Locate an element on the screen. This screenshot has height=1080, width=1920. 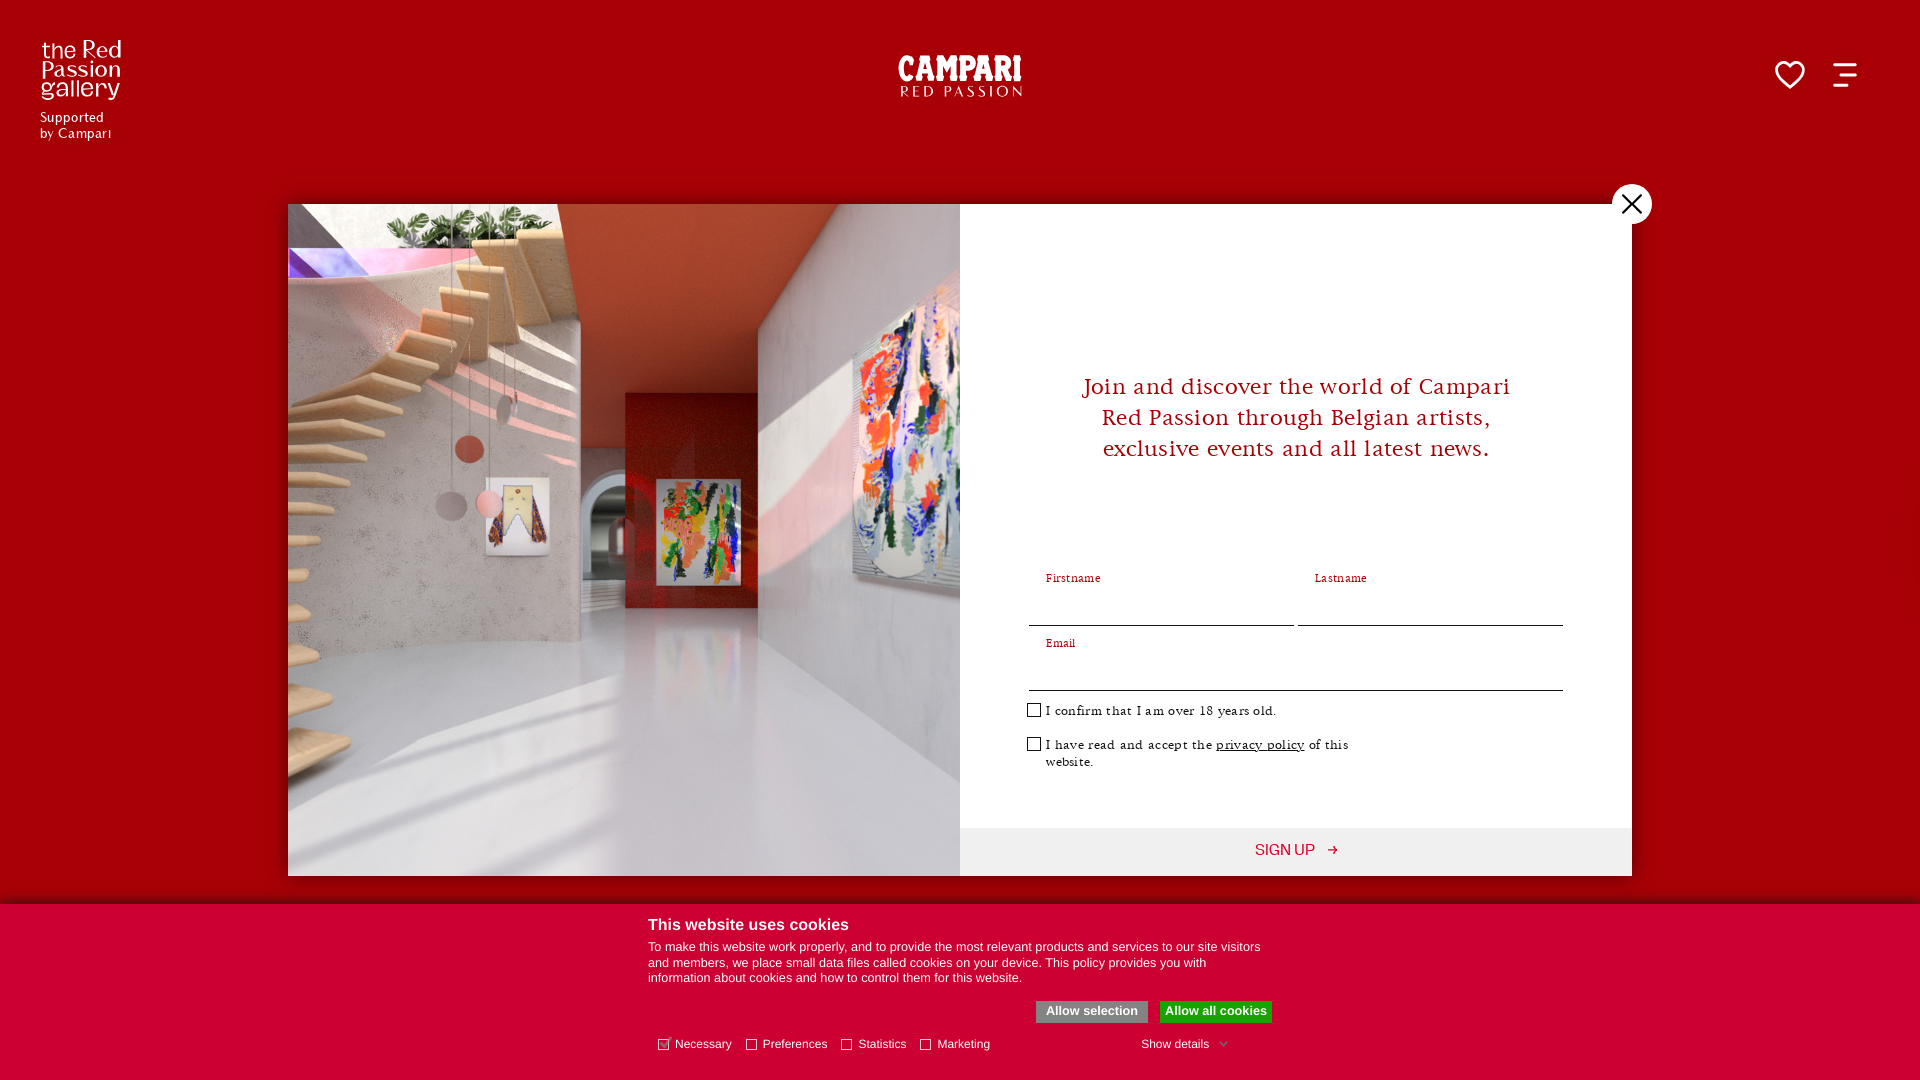
My favorite page is located at coordinates (1790, 75).